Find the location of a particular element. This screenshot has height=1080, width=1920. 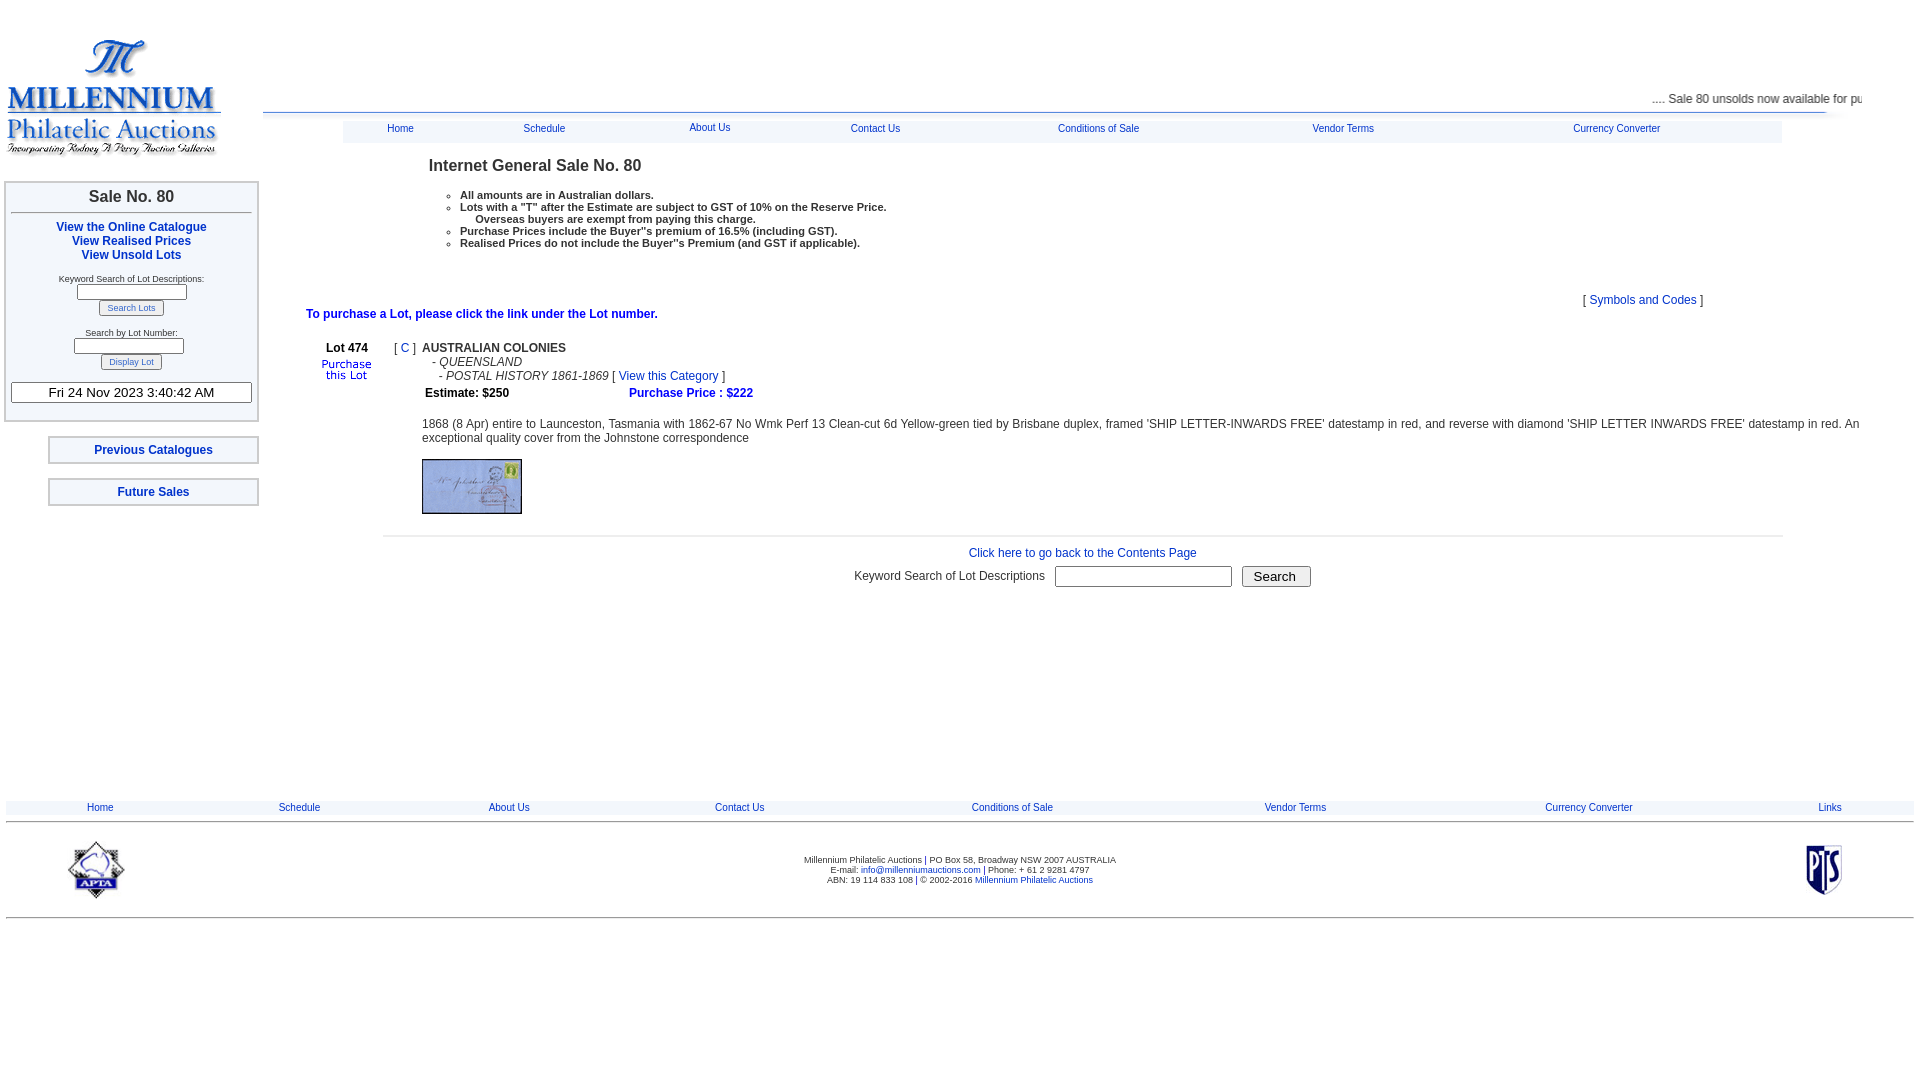

View Unsold Lots is located at coordinates (132, 255).